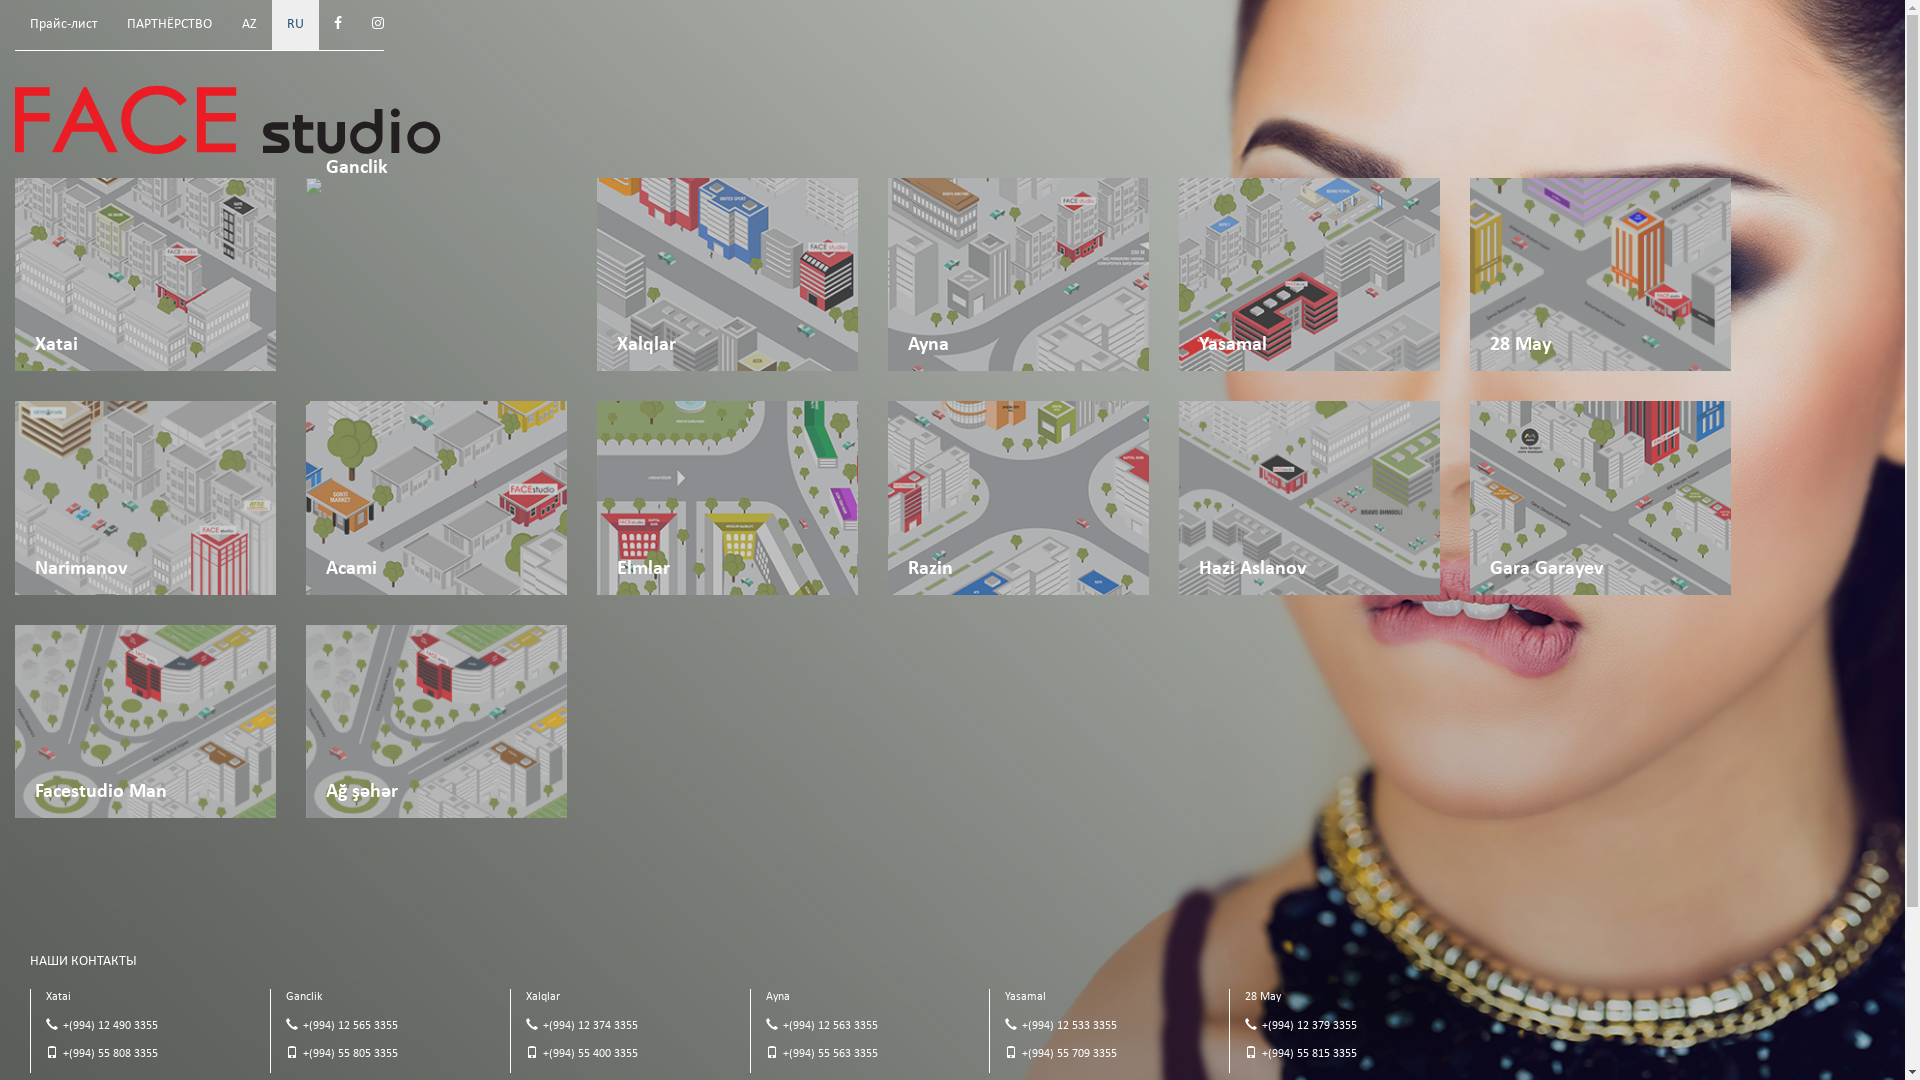 This screenshot has height=1080, width=1920. Describe the element at coordinates (296, 25) in the screenshot. I see `RU` at that location.